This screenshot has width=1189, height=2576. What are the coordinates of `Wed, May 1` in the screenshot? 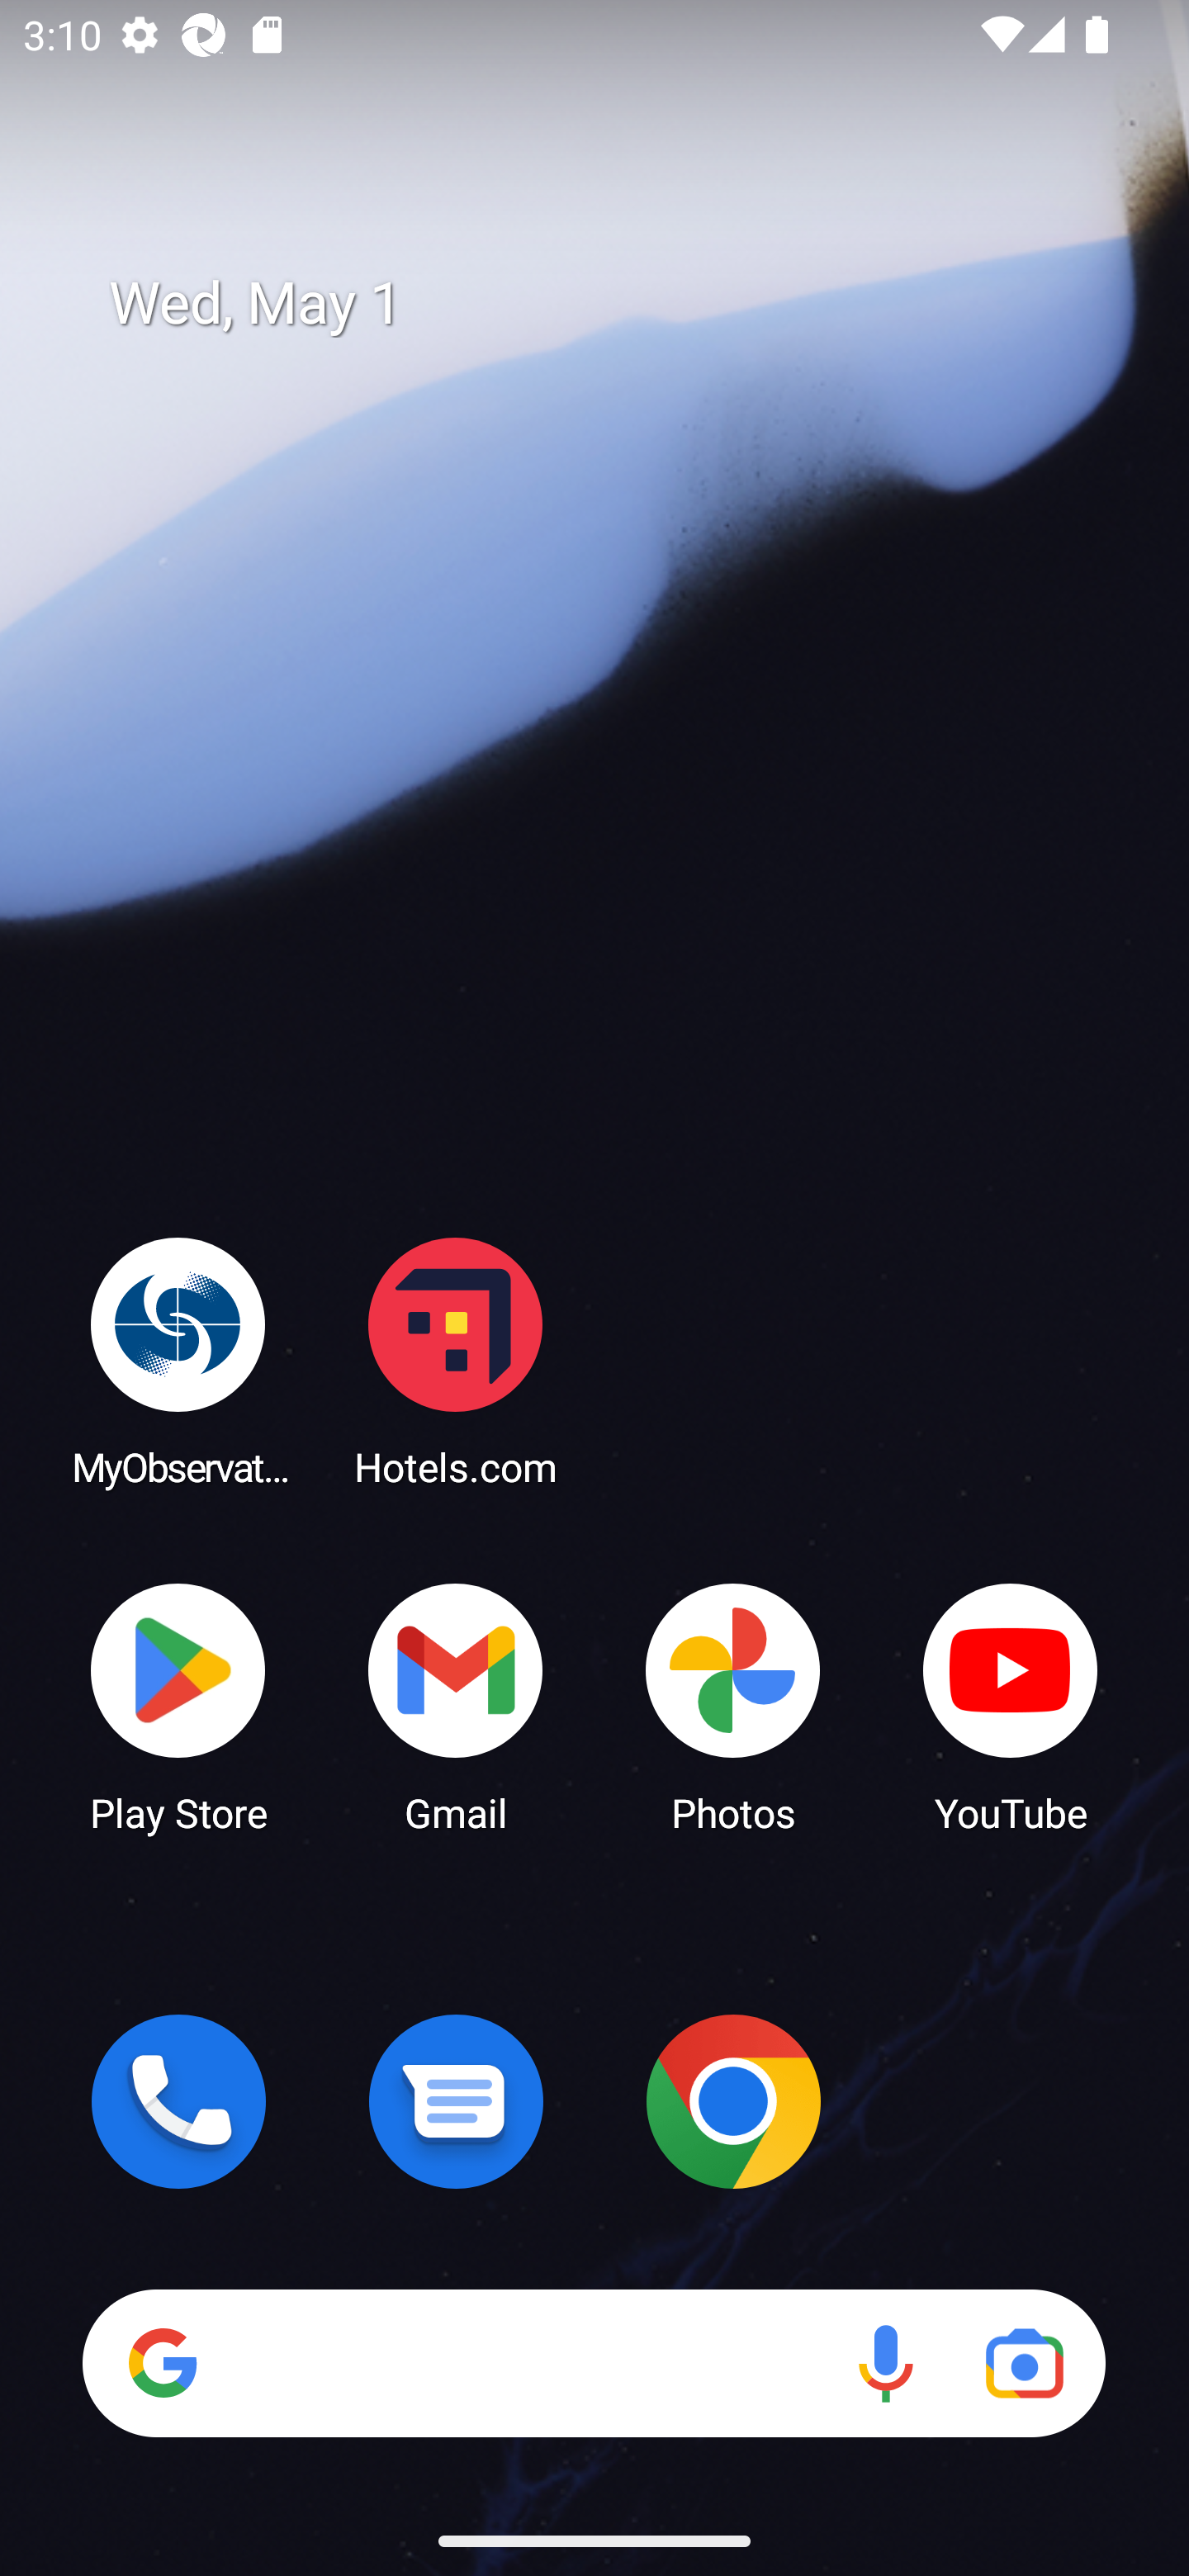 It's located at (618, 304).